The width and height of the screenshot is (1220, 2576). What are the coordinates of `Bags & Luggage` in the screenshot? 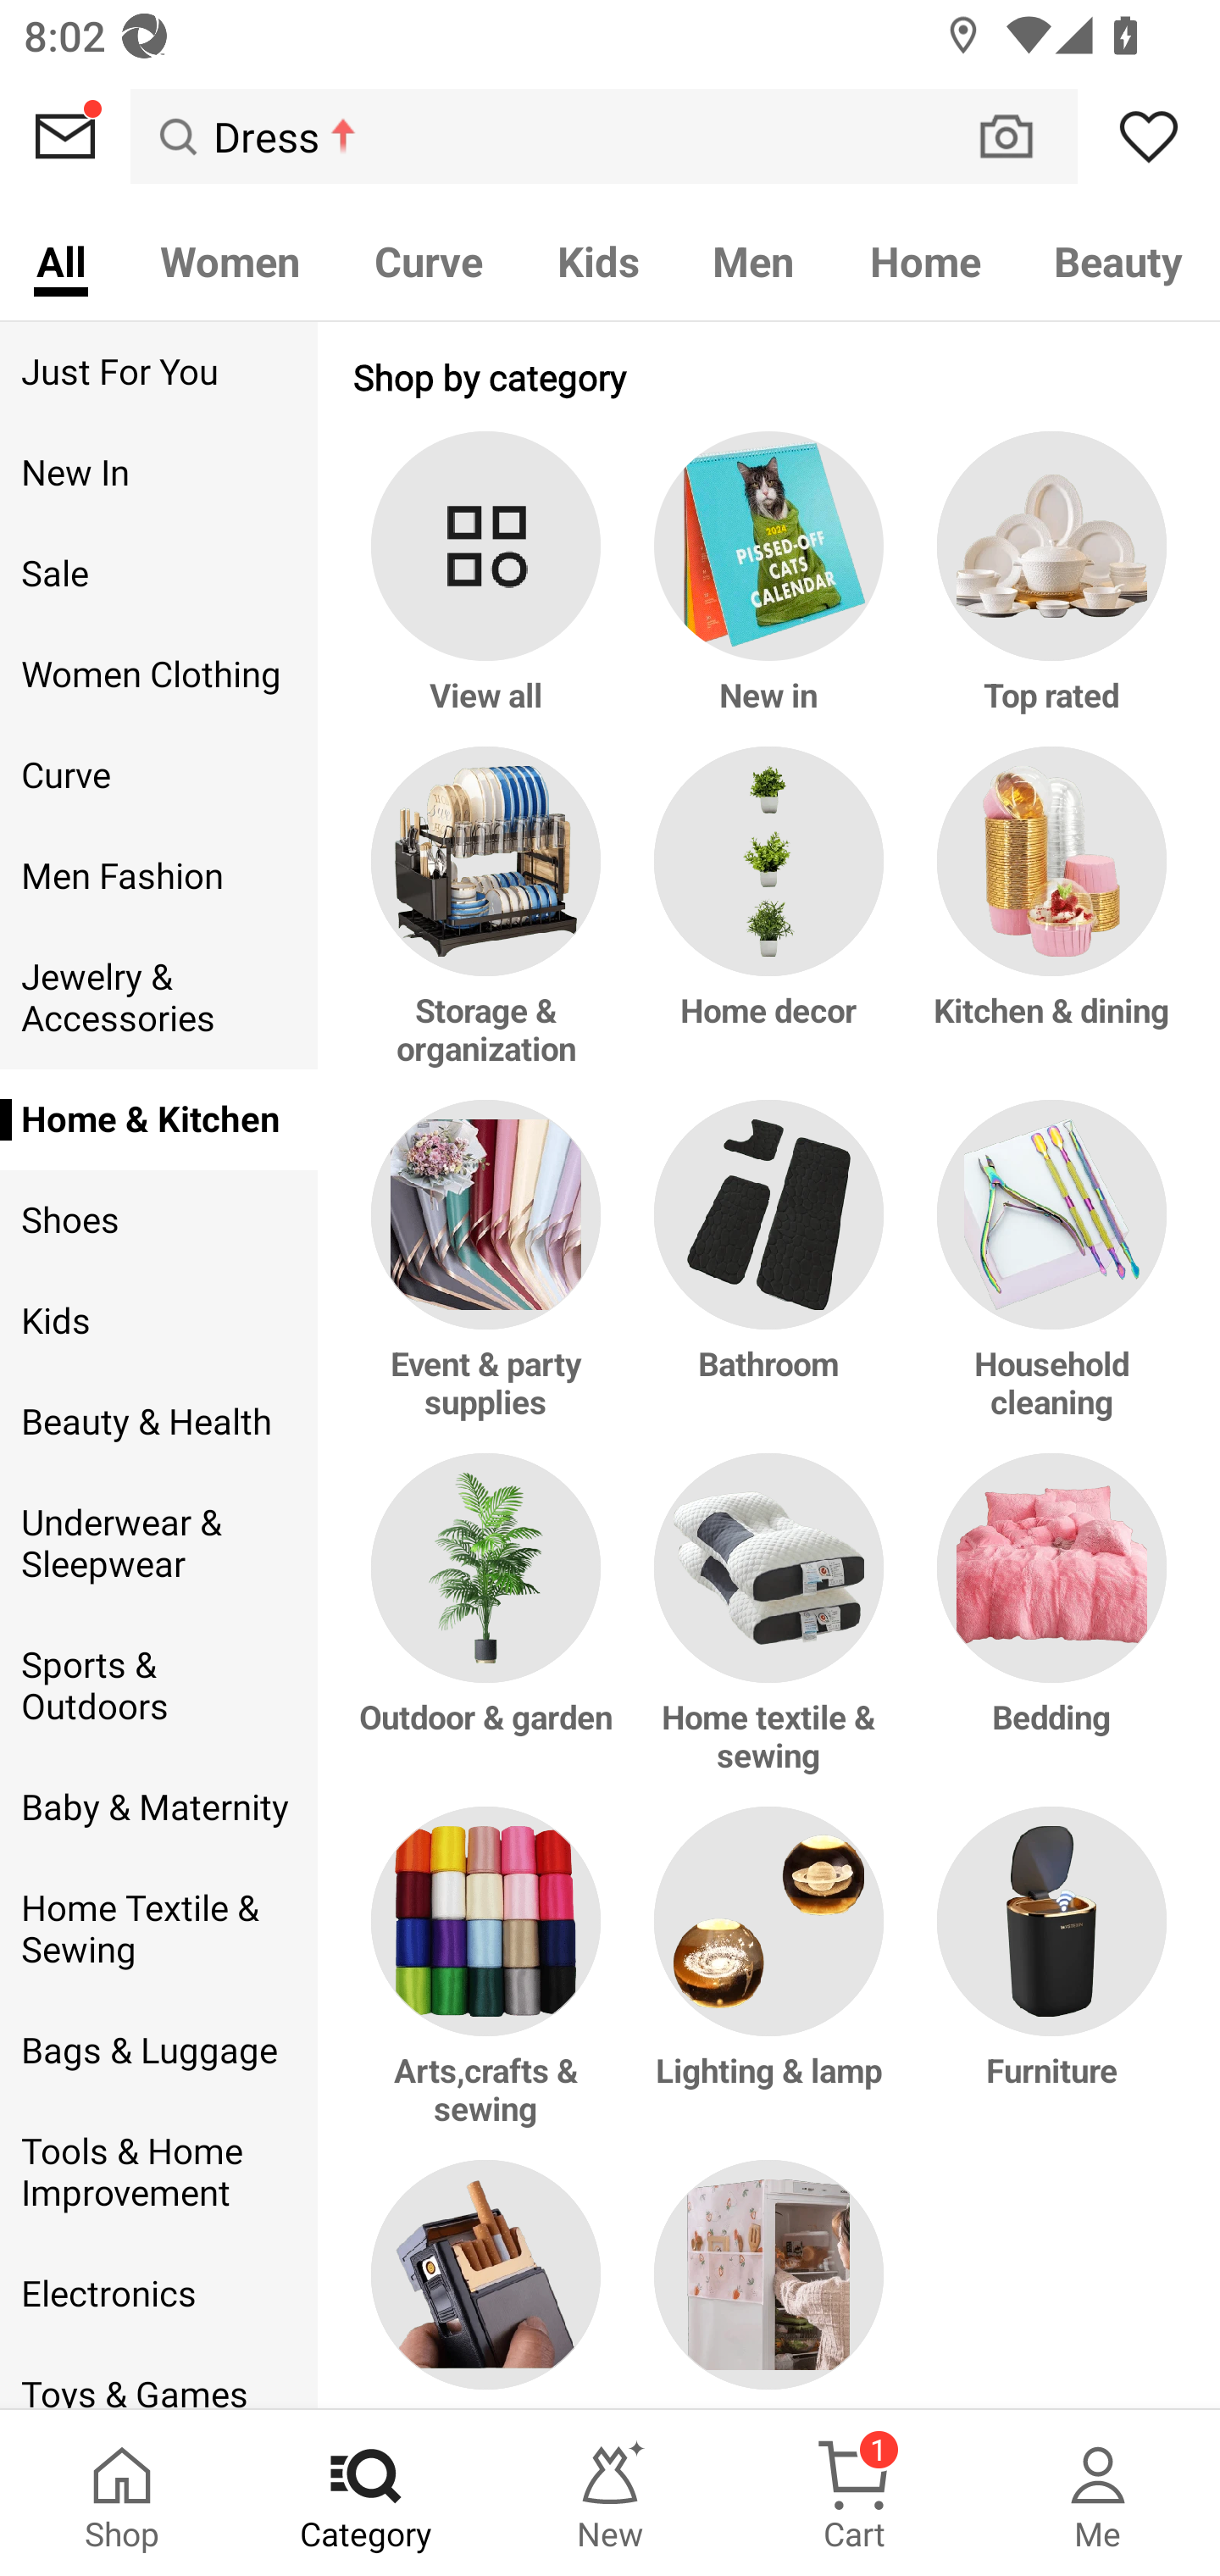 It's located at (158, 2051).